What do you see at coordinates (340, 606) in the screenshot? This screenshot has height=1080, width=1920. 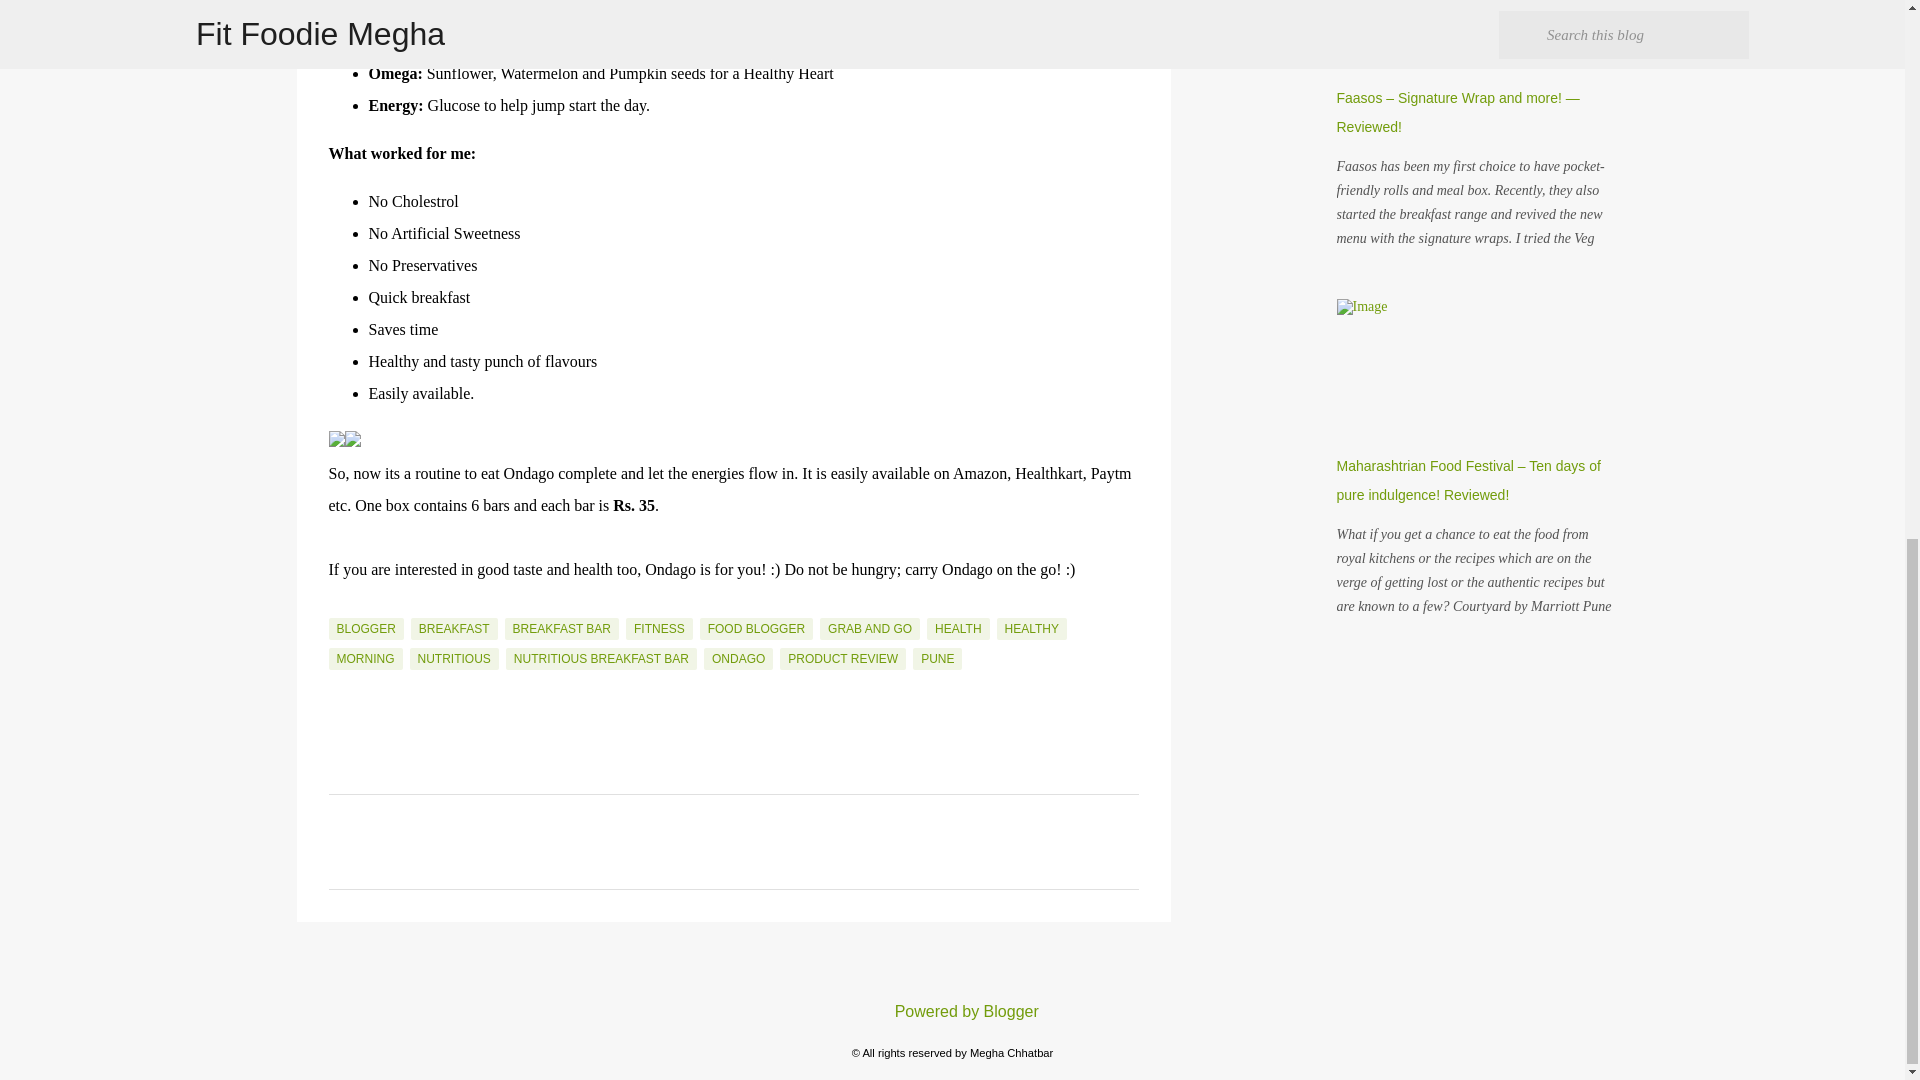 I see `Email Post` at bounding box center [340, 606].